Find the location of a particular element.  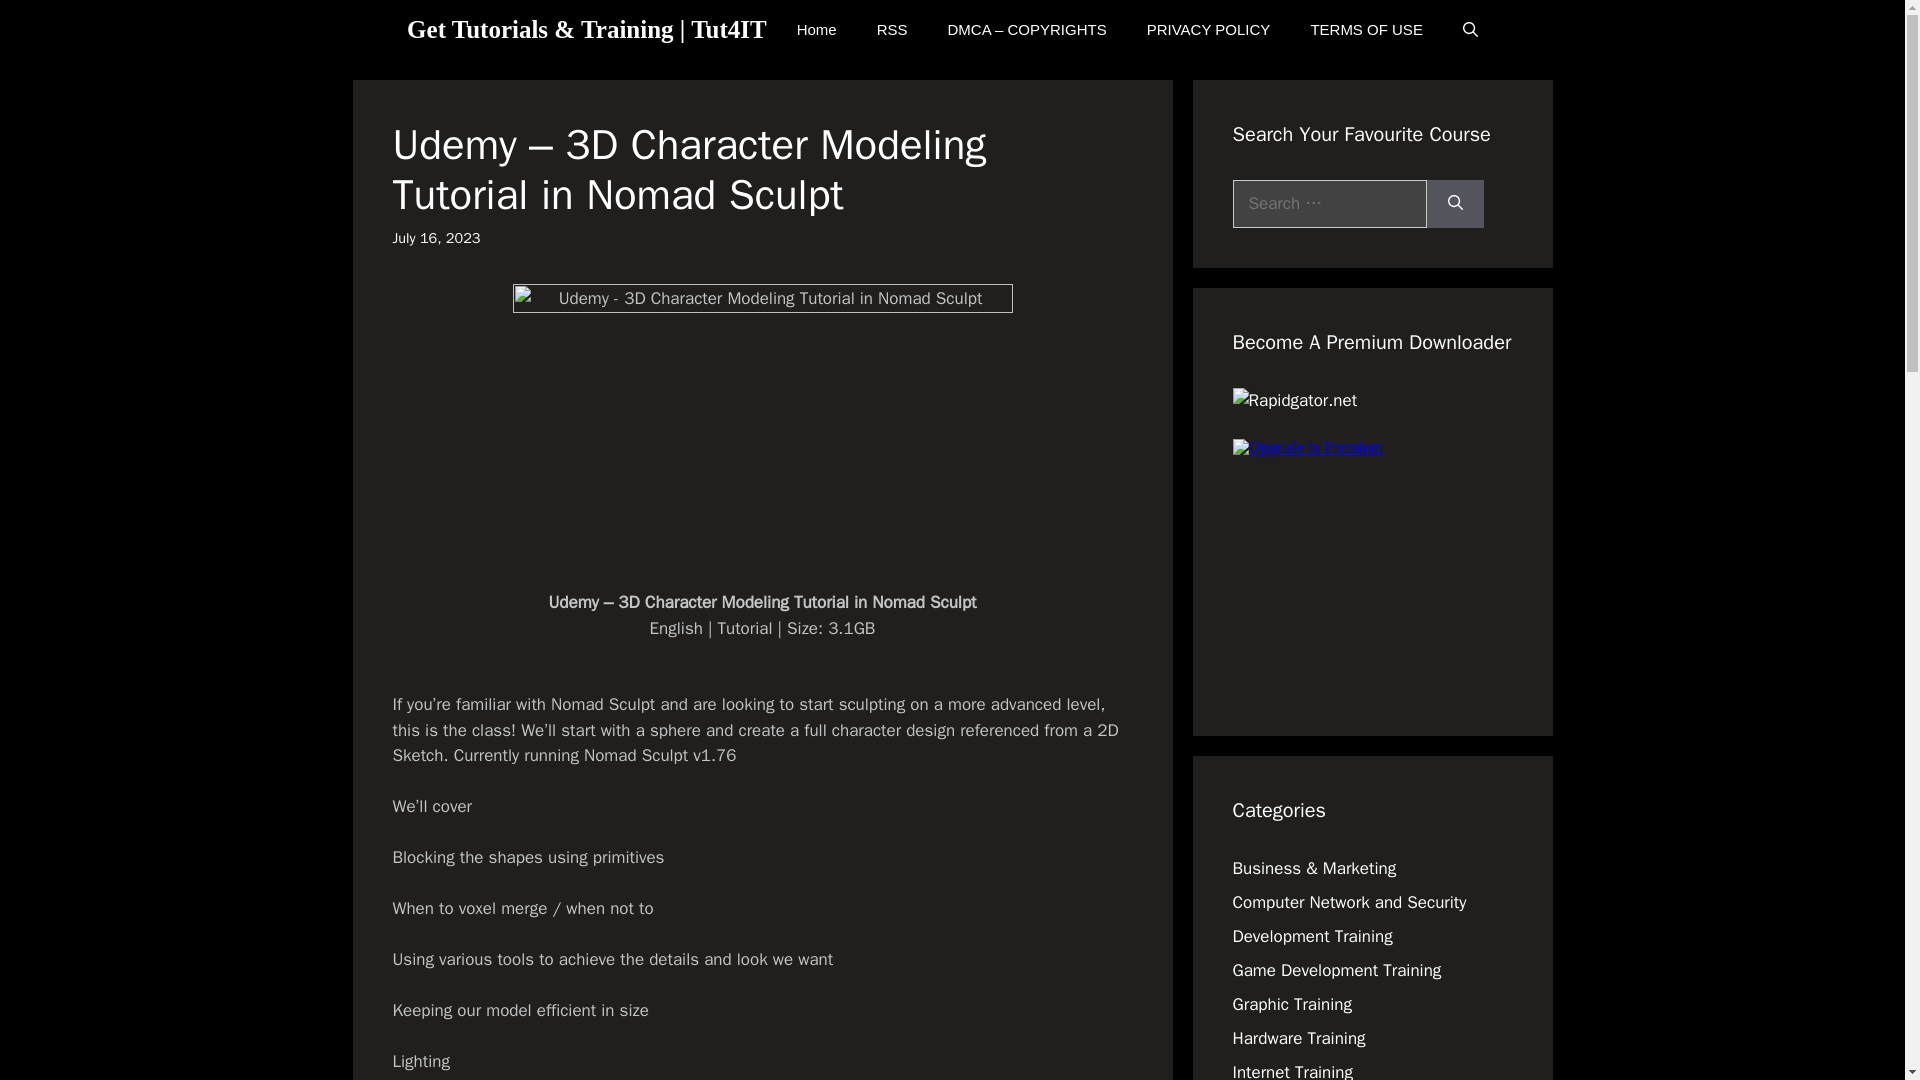

TERMS OF USE is located at coordinates (1366, 30).